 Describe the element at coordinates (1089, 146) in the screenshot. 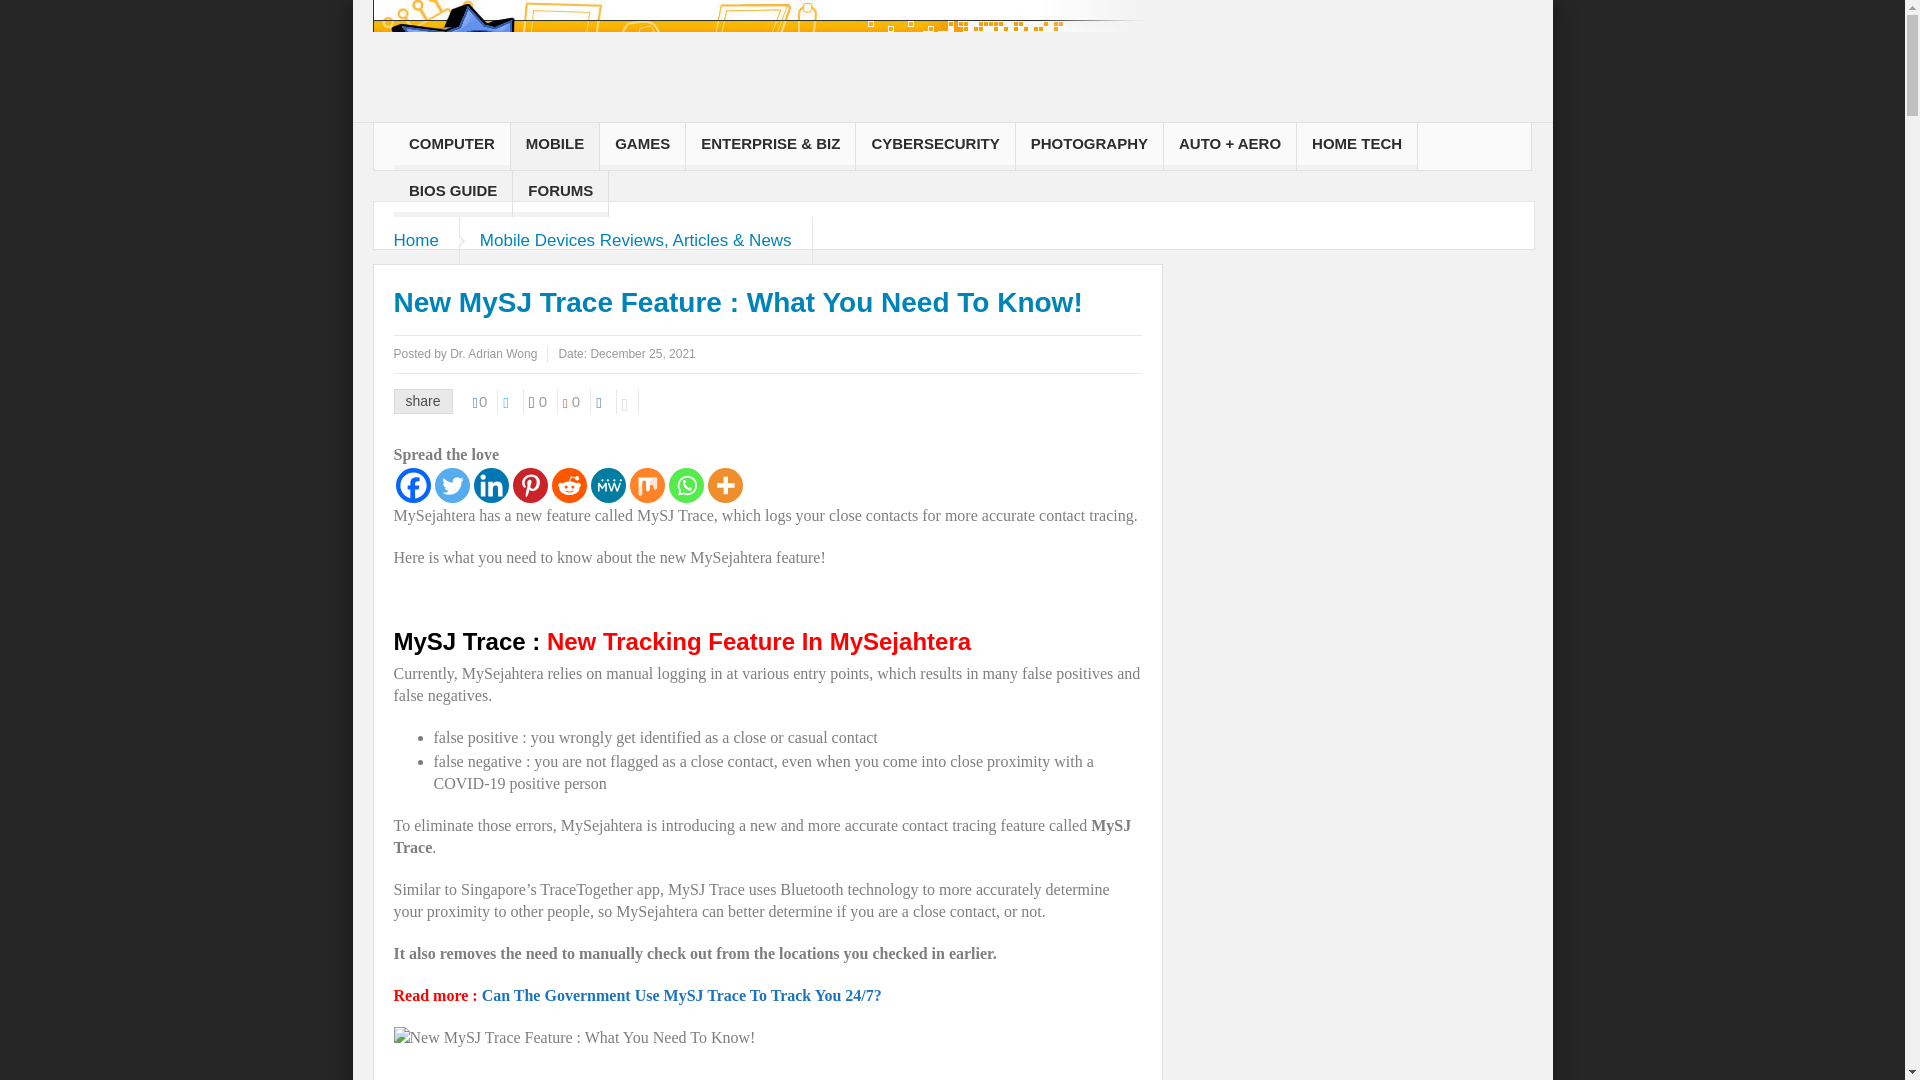

I see `PHOTOGRAPHY` at that location.